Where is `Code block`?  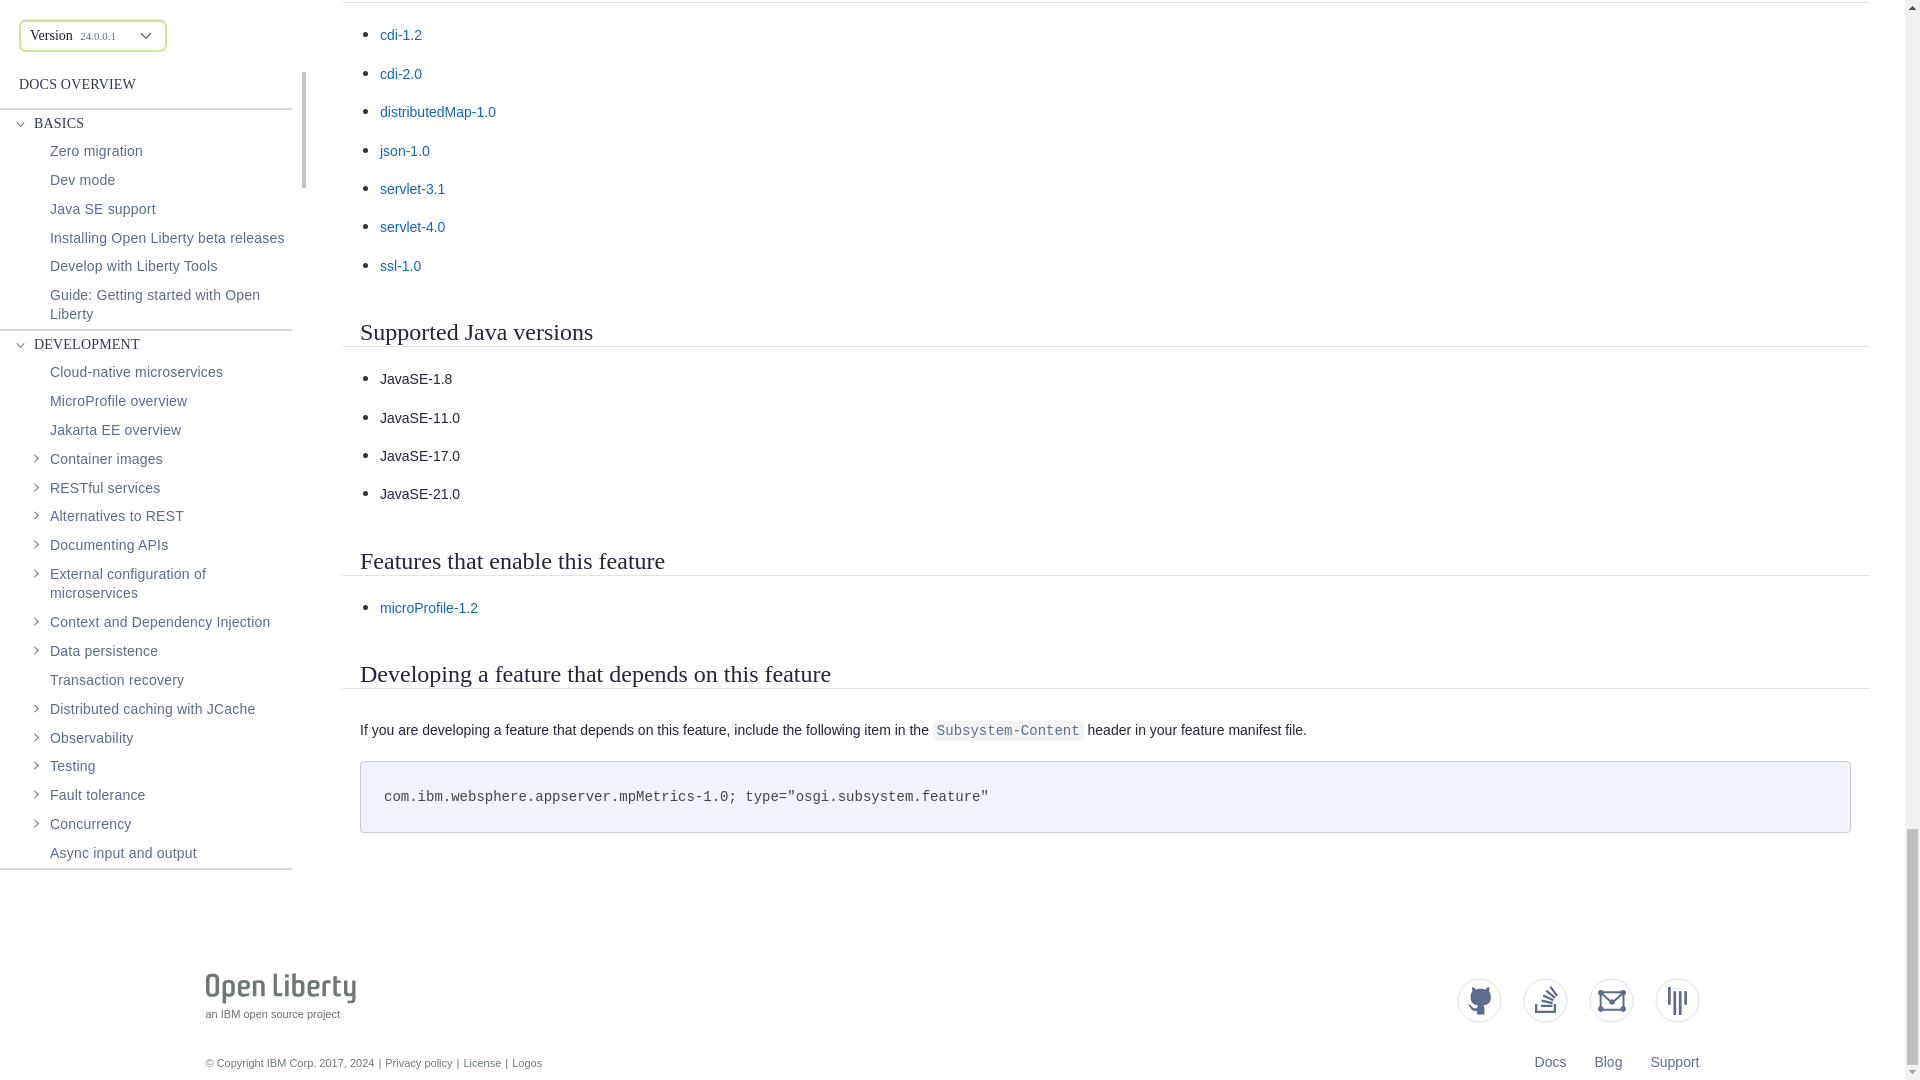 Code block is located at coordinates (1105, 796).